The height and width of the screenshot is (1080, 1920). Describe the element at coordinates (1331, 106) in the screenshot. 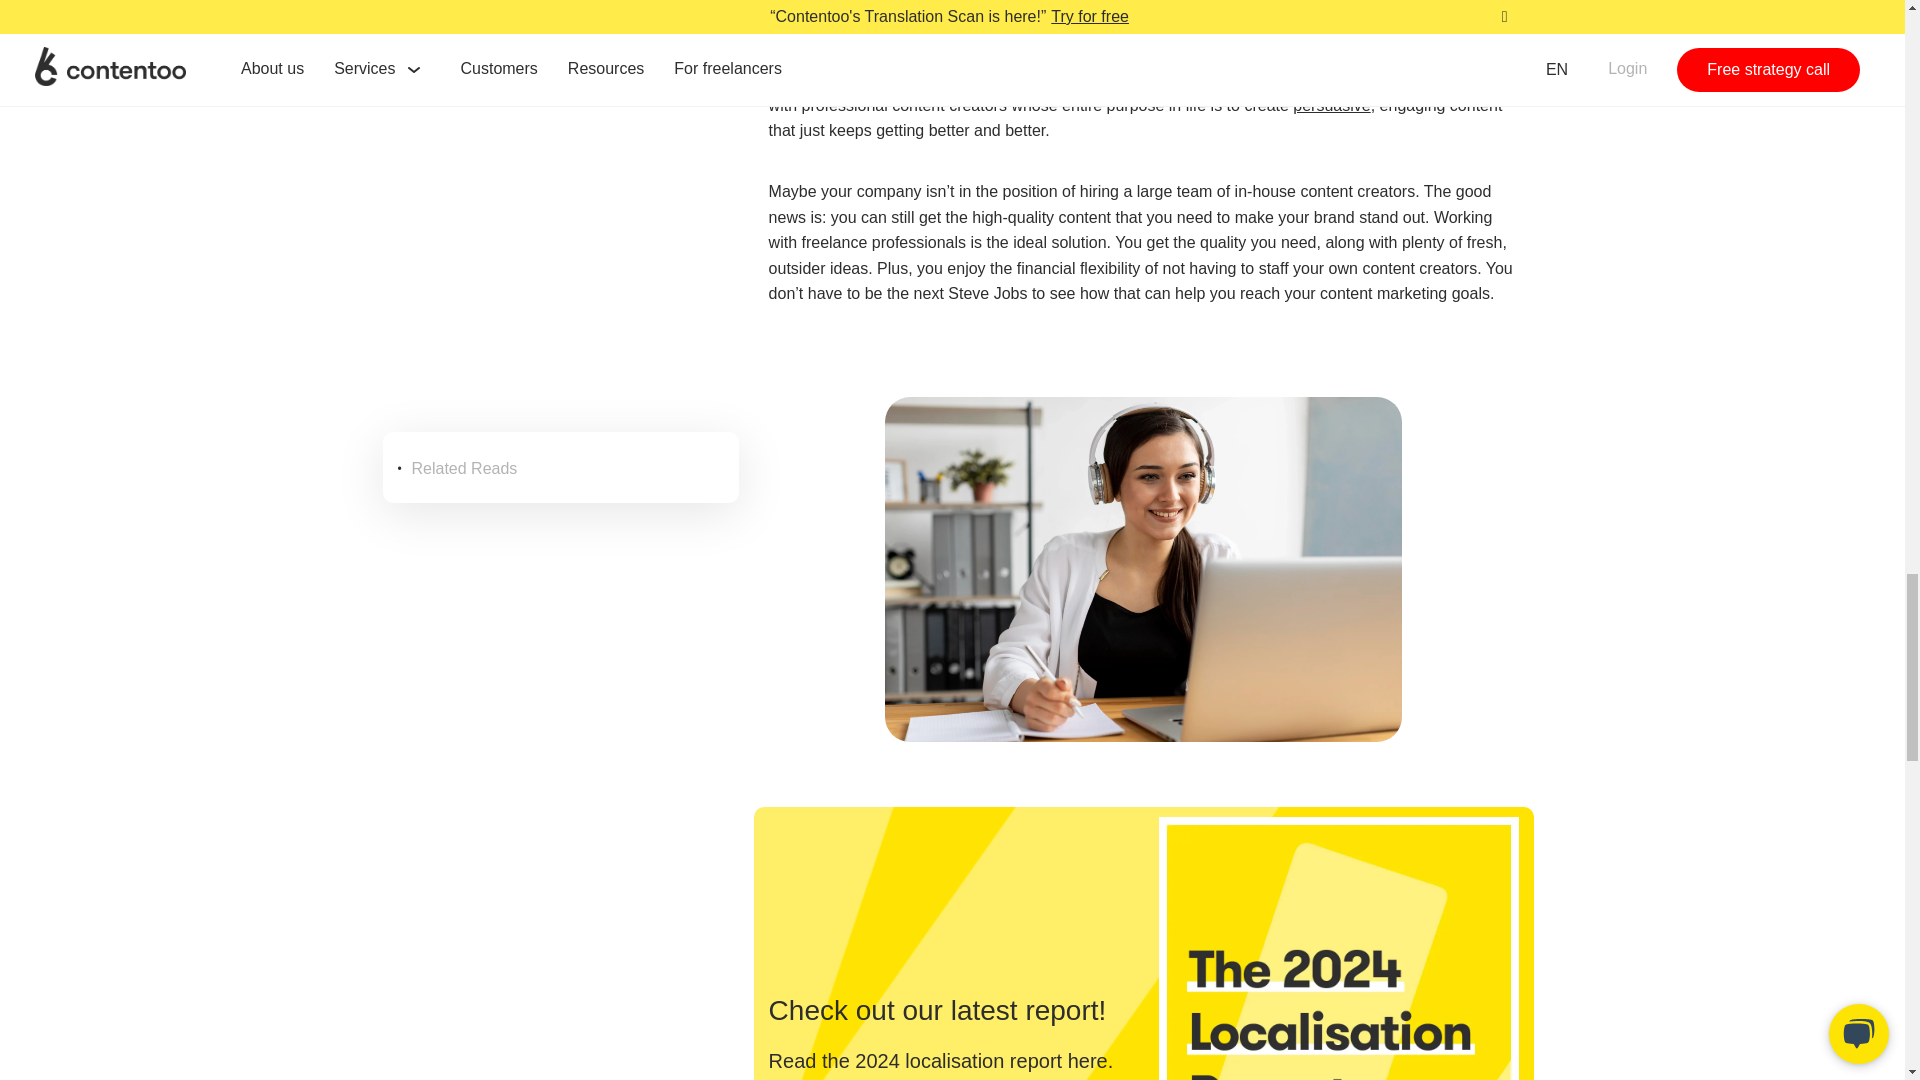

I see `persuasive` at that location.